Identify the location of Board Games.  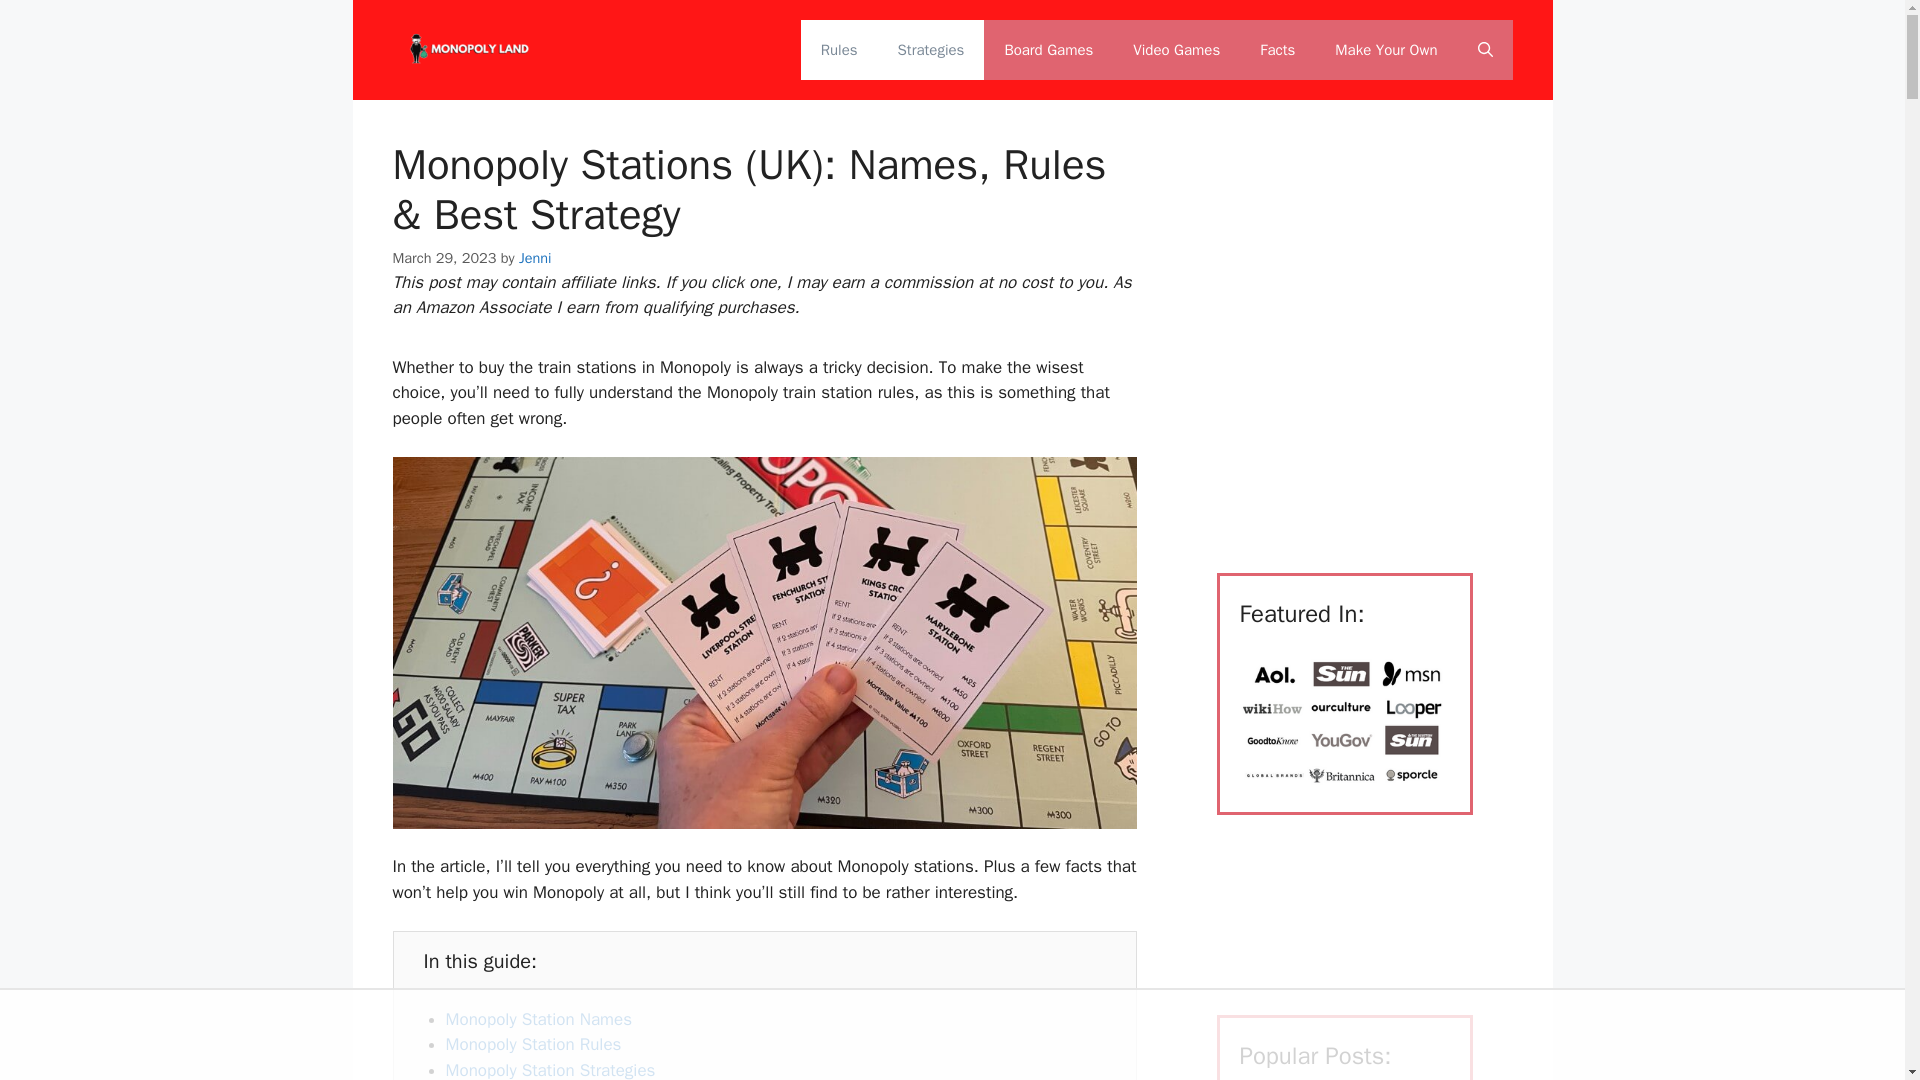
(1048, 50).